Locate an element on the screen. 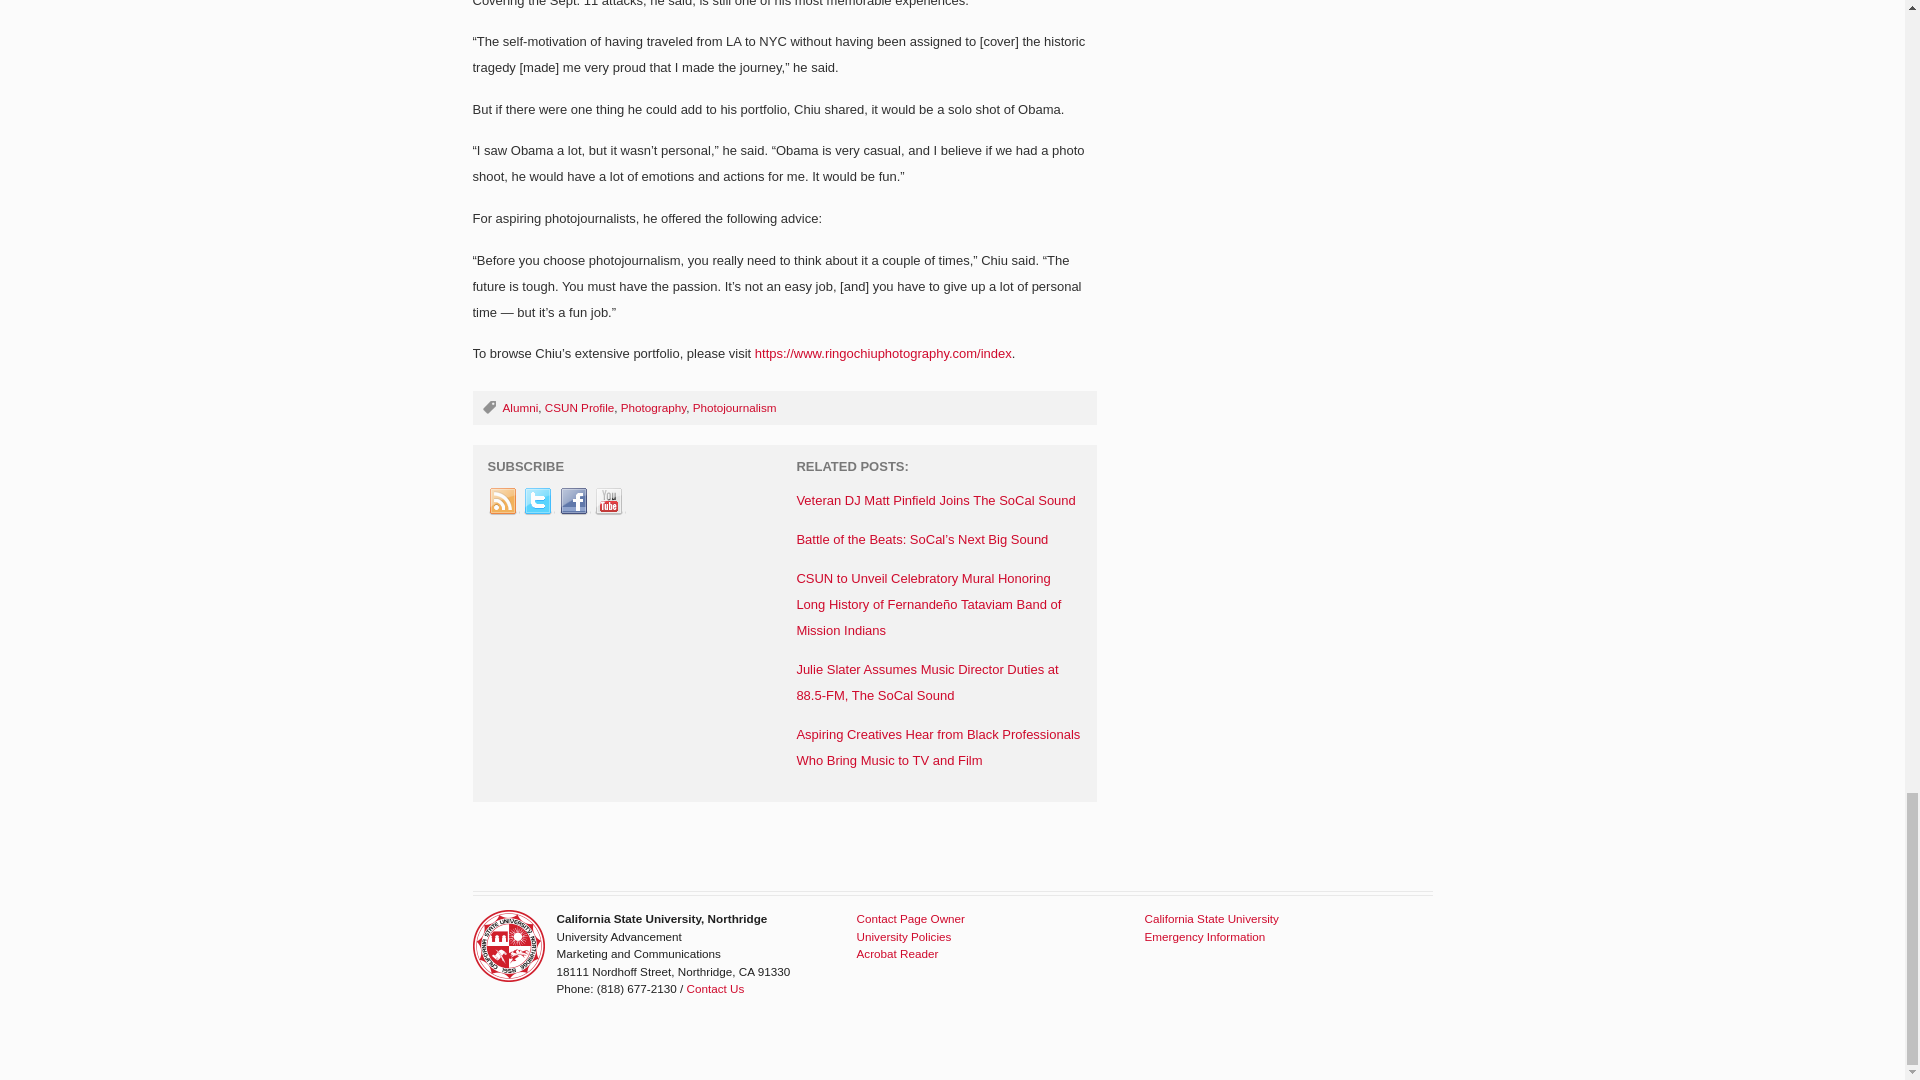  Veteran DJ Matt Pinfield Joins The SoCal Sound is located at coordinates (936, 500).